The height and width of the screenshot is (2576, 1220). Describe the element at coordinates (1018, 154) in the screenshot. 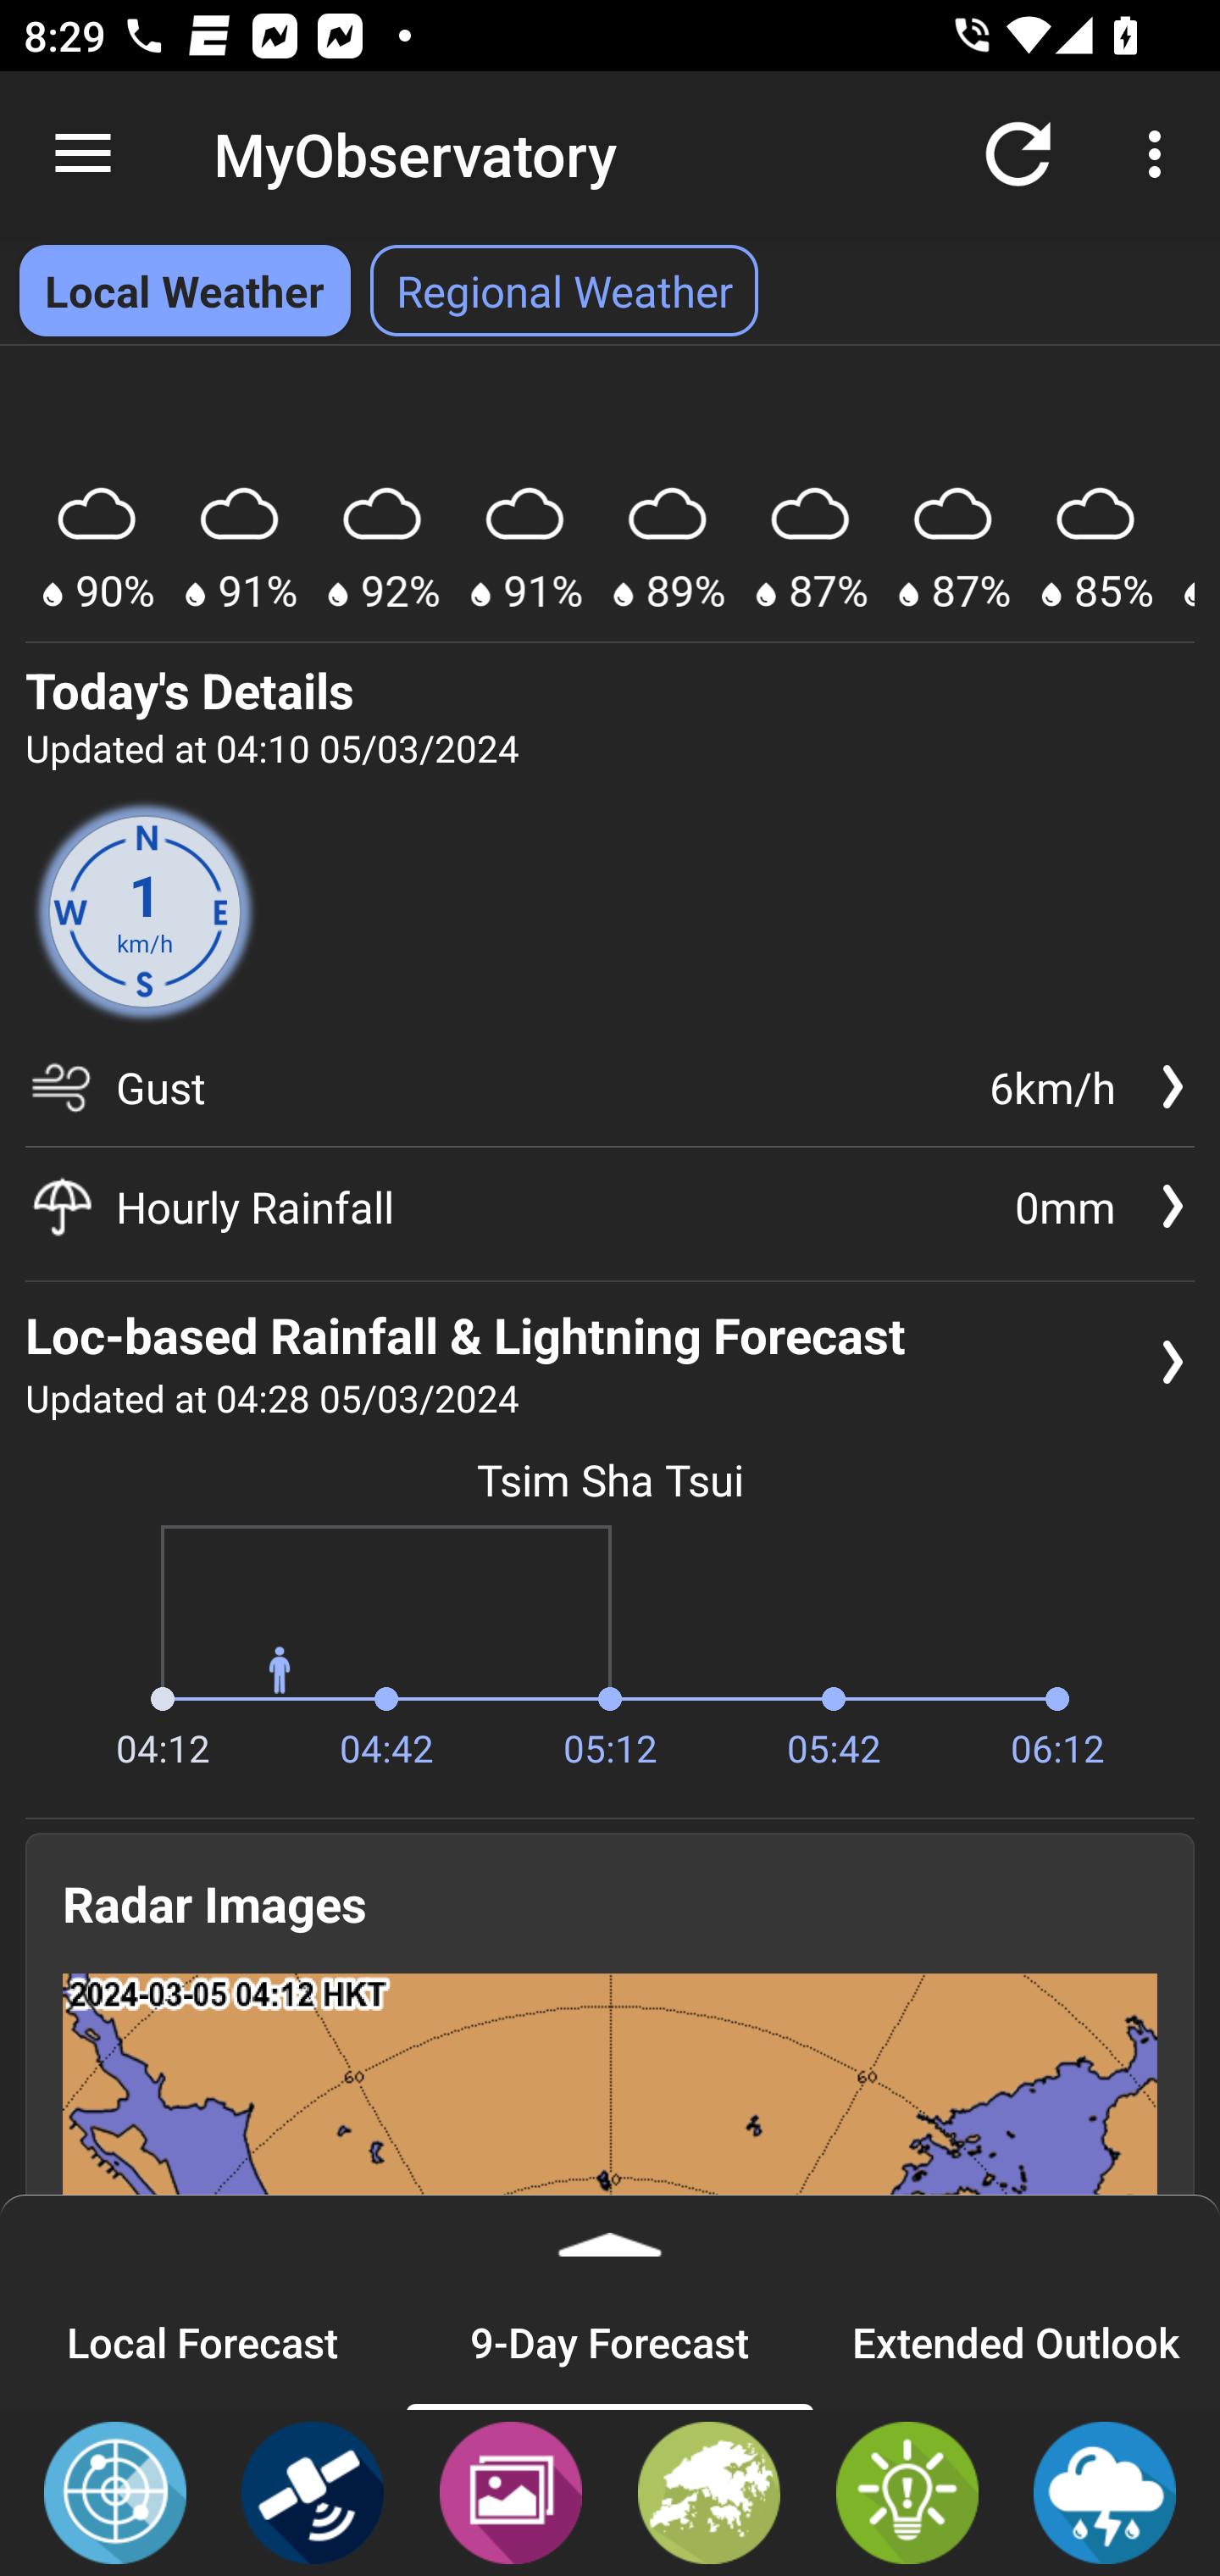

I see `Refresh` at that location.